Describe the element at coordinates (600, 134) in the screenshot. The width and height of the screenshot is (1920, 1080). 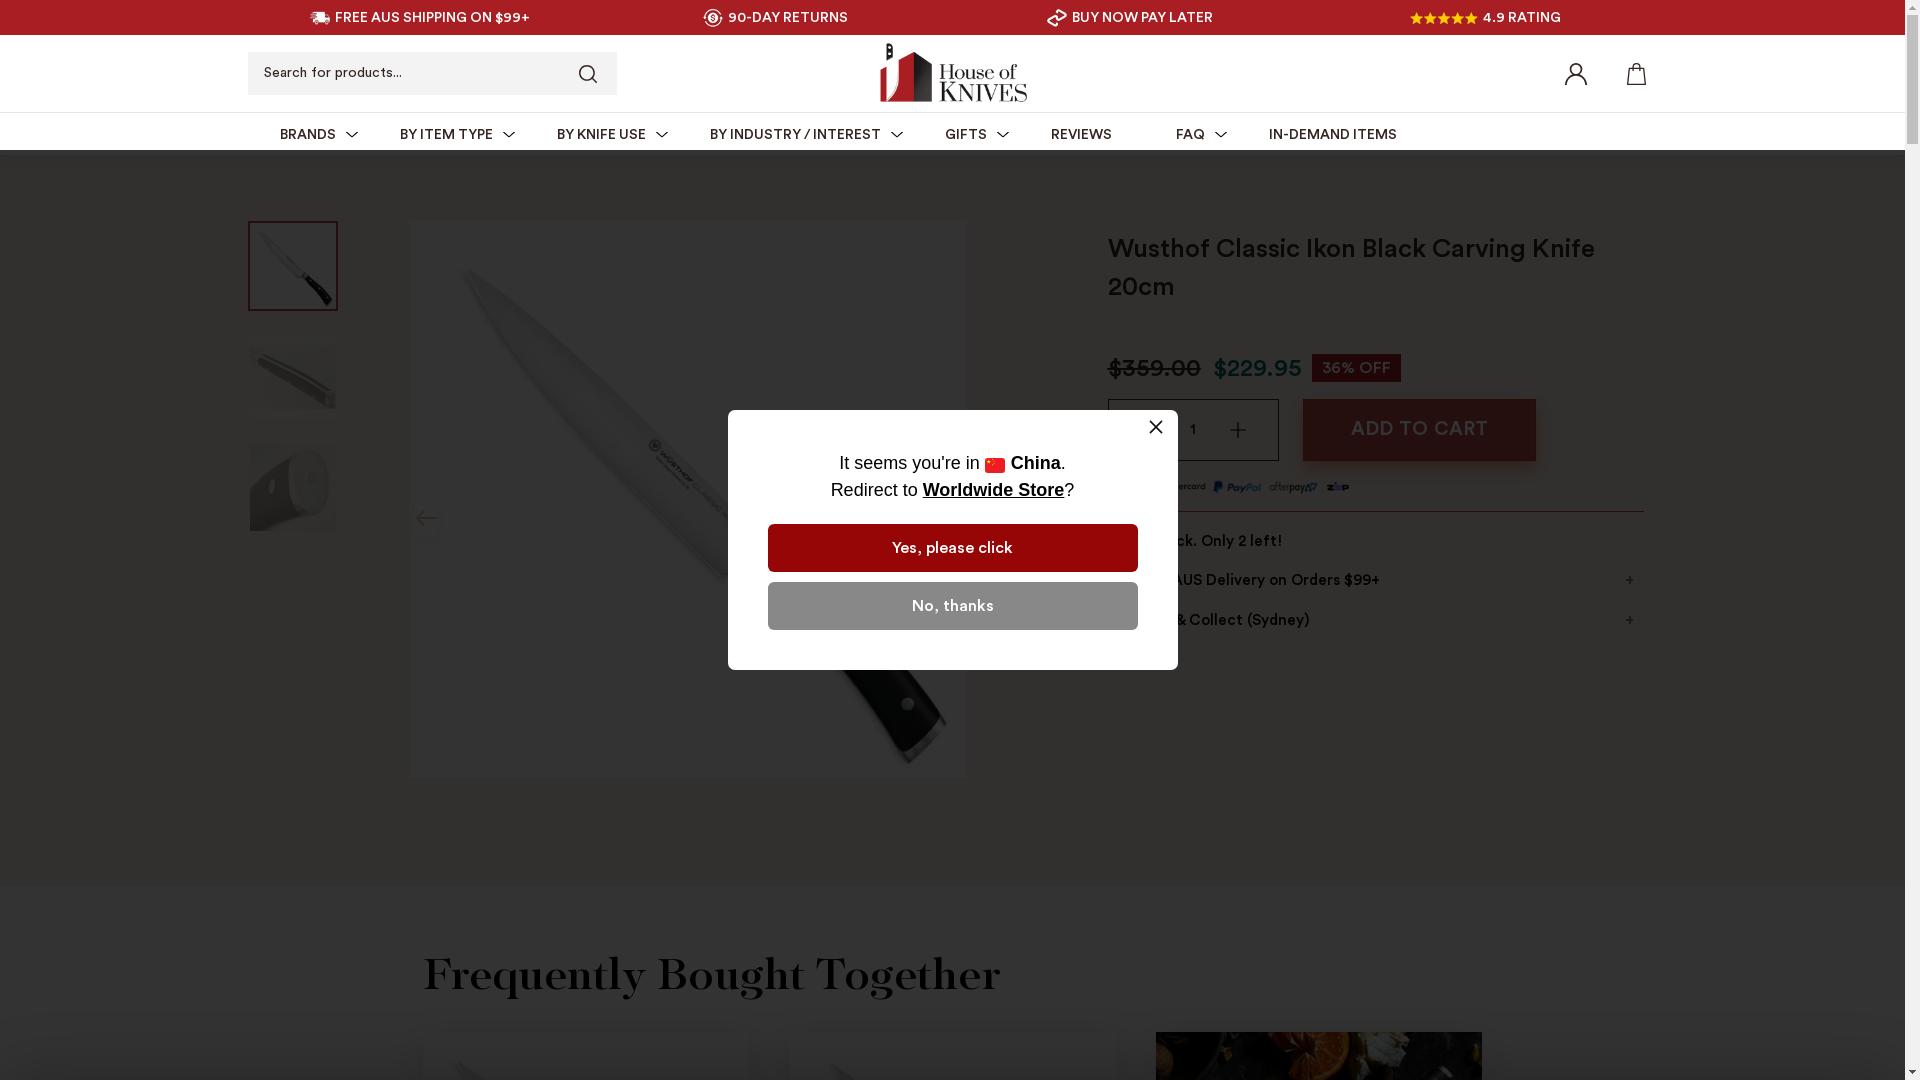
I see `BY KNIFE USE` at that location.